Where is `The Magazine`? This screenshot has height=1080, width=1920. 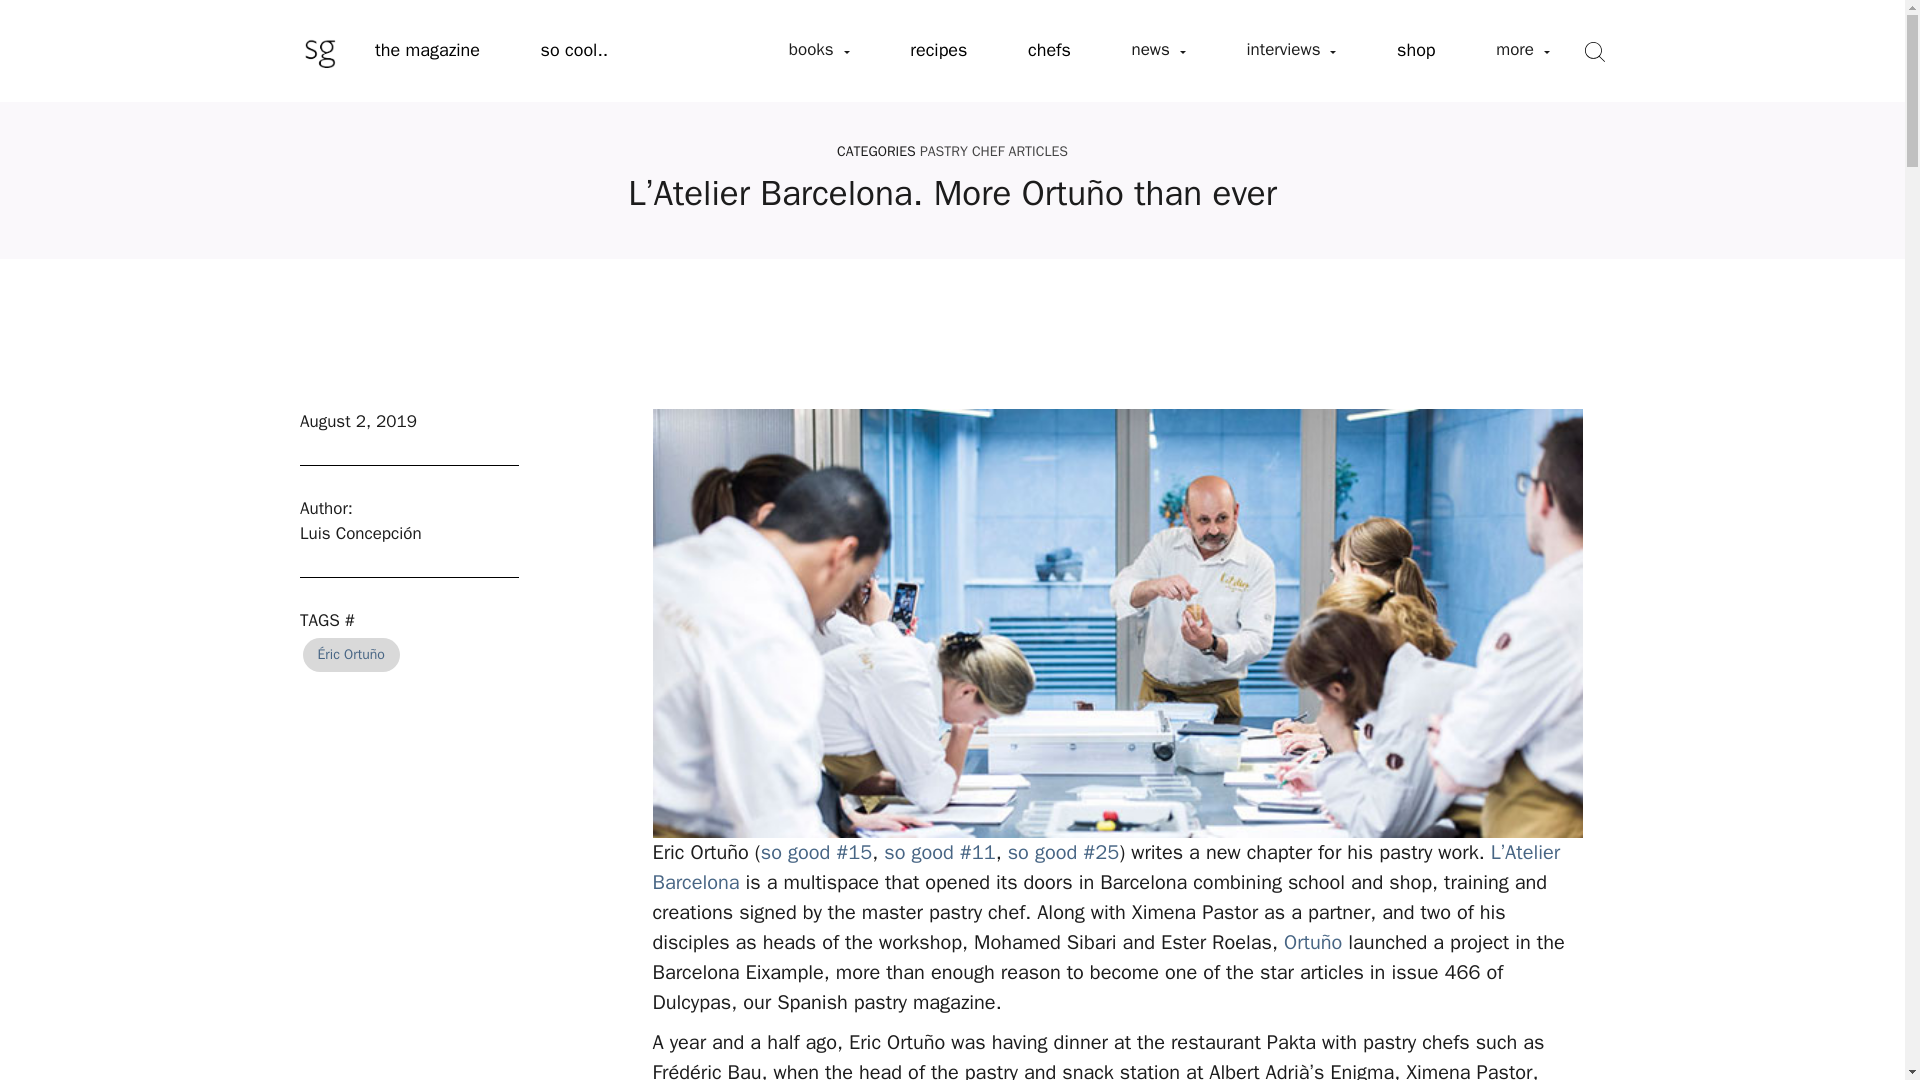
The Magazine is located at coordinates (428, 51).